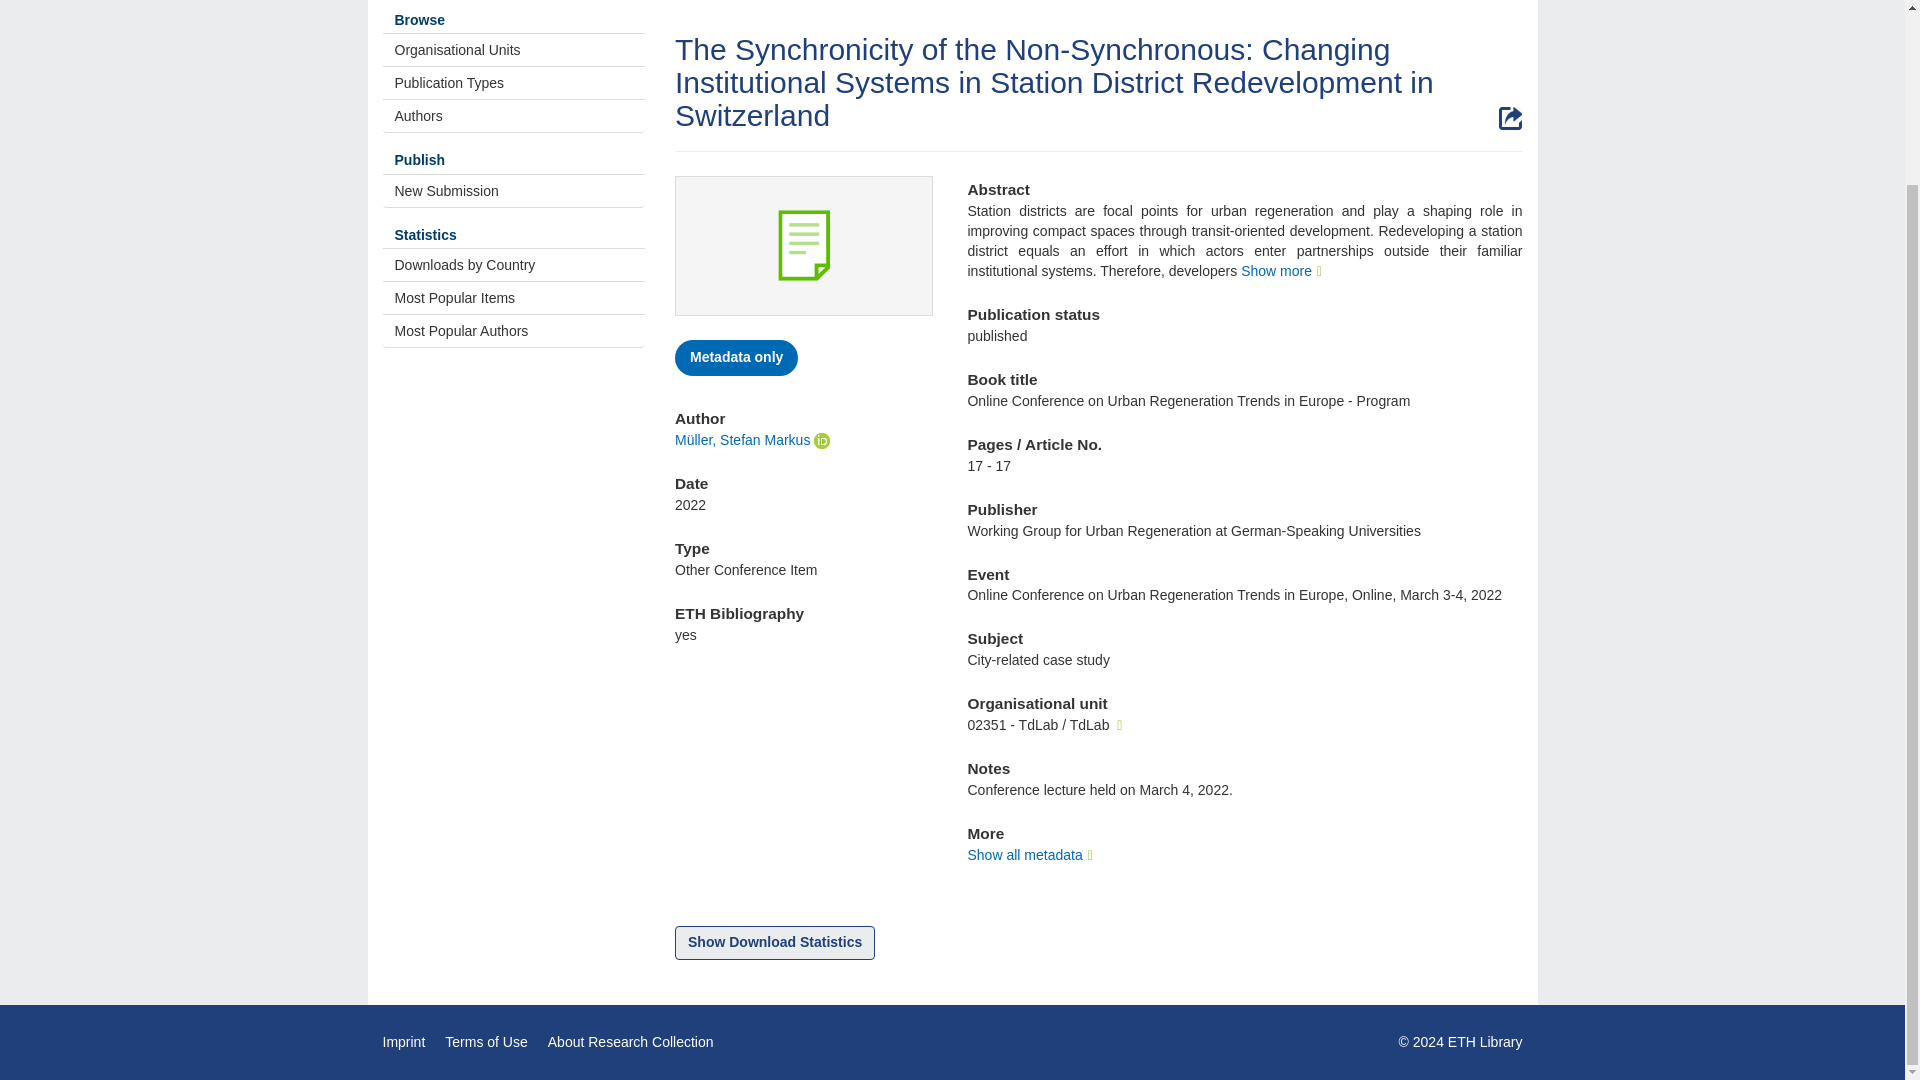 The height and width of the screenshot is (1080, 1920). Describe the element at coordinates (514, 50) in the screenshot. I see `Organisational Units` at that location.